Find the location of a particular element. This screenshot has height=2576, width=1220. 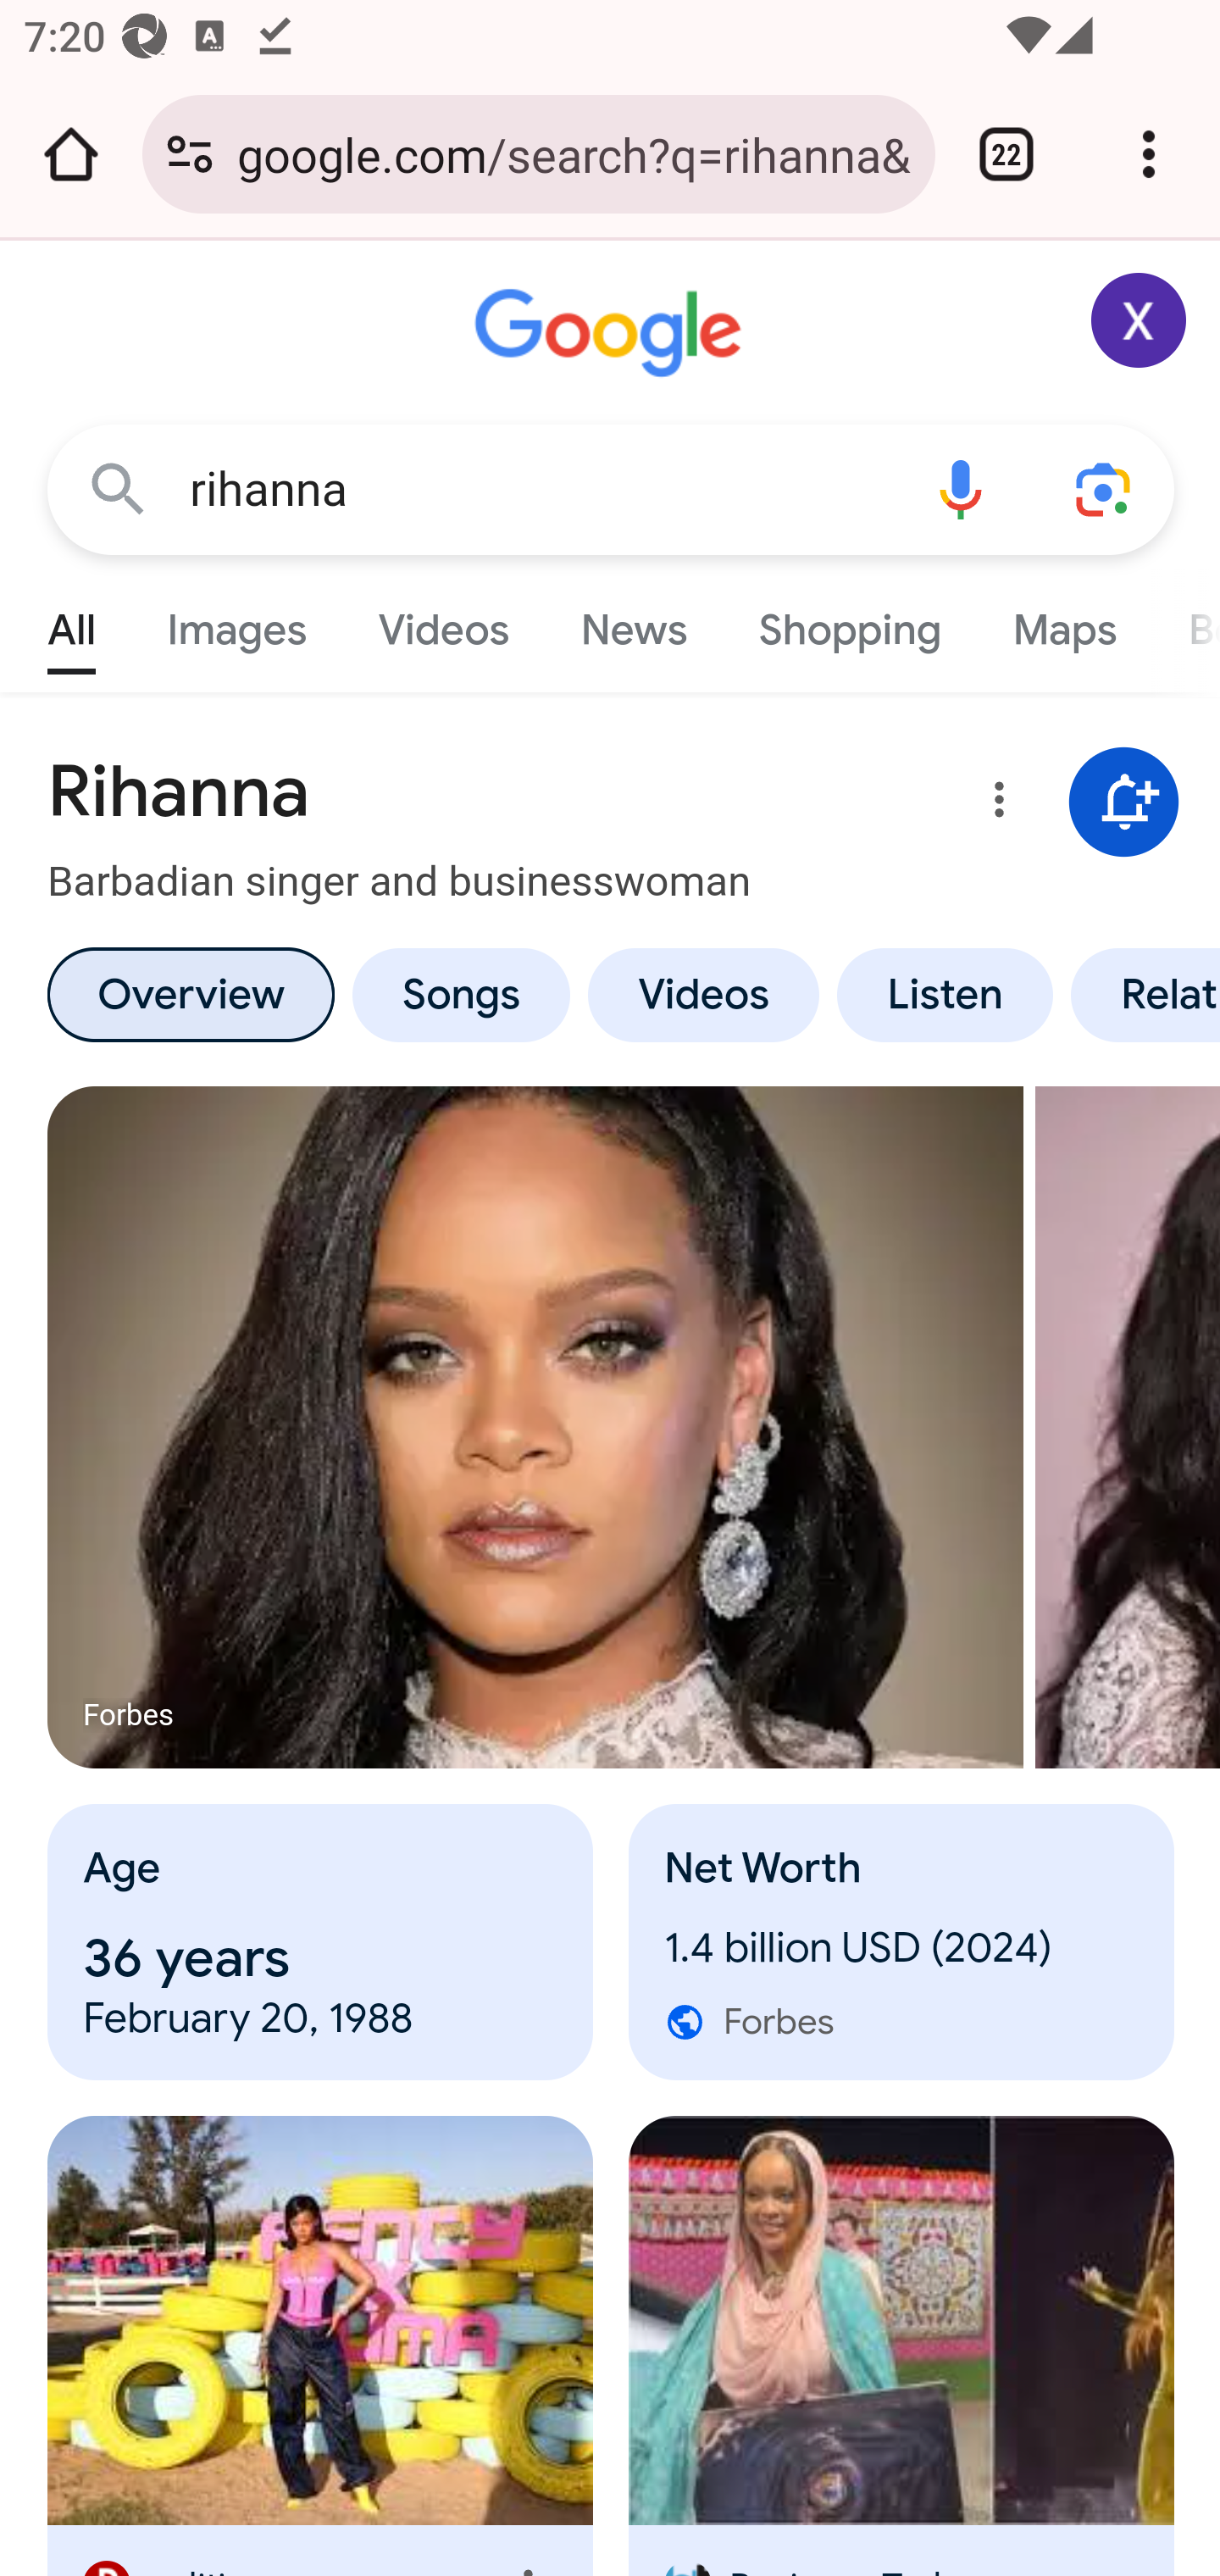

Listen is located at coordinates (945, 994).